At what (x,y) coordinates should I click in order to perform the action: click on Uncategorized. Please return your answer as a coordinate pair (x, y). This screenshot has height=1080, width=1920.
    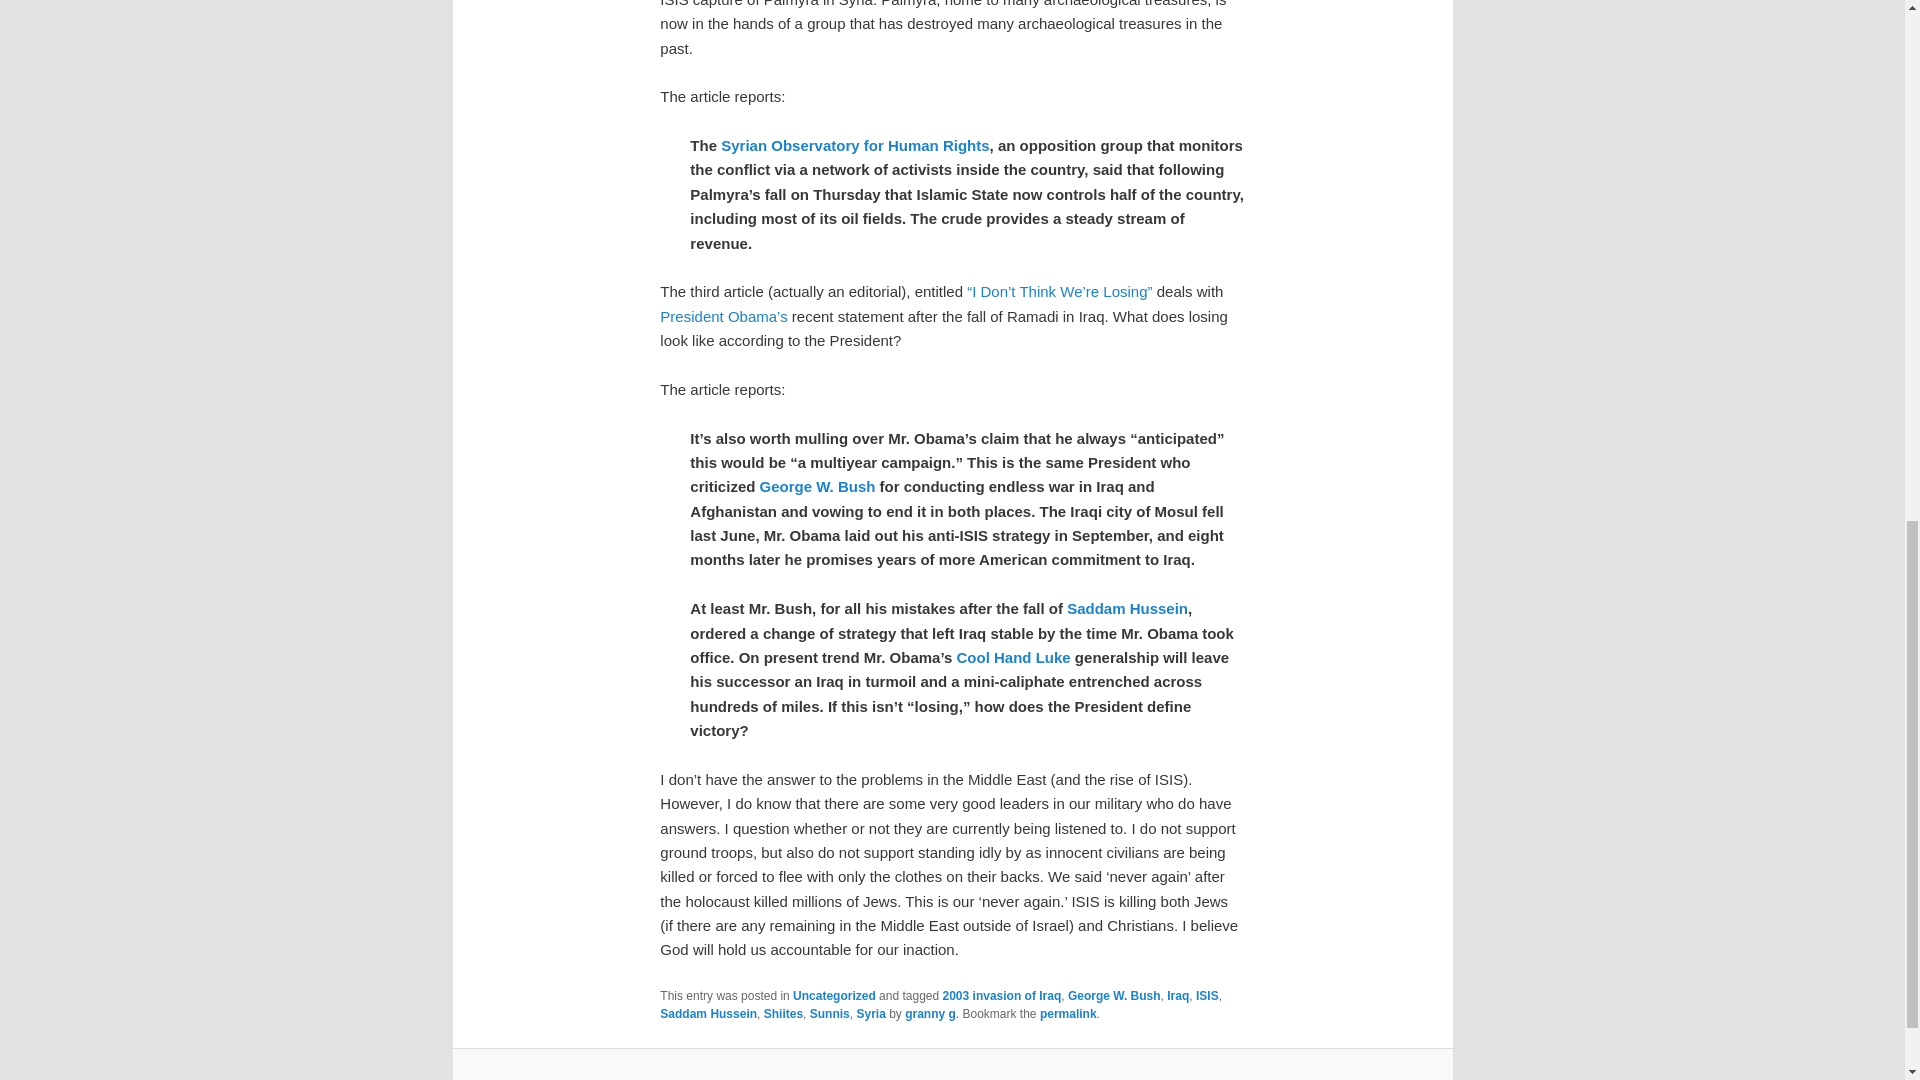
    Looking at the image, I should click on (834, 996).